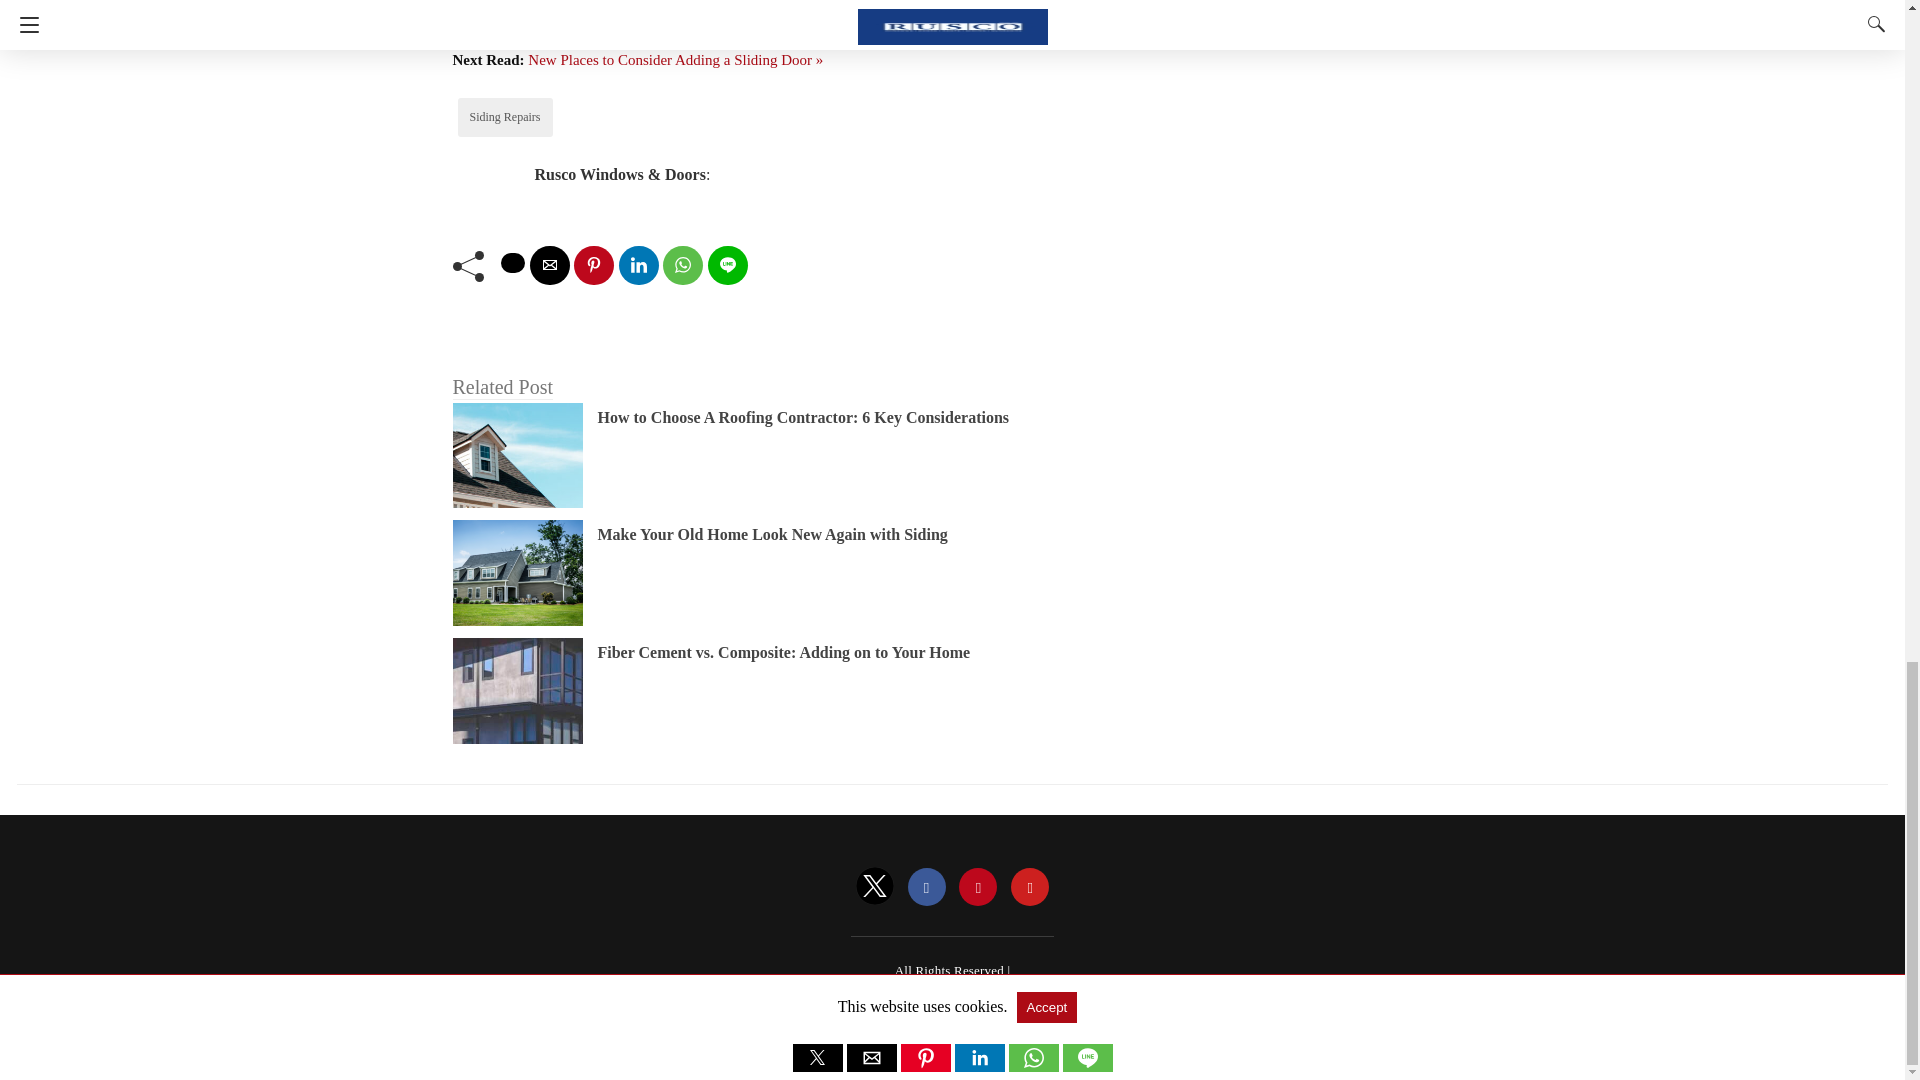 The width and height of the screenshot is (1920, 1080). Describe the element at coordinates (506, 117) in the screenshot. I see `Siding Repairs` at that location.